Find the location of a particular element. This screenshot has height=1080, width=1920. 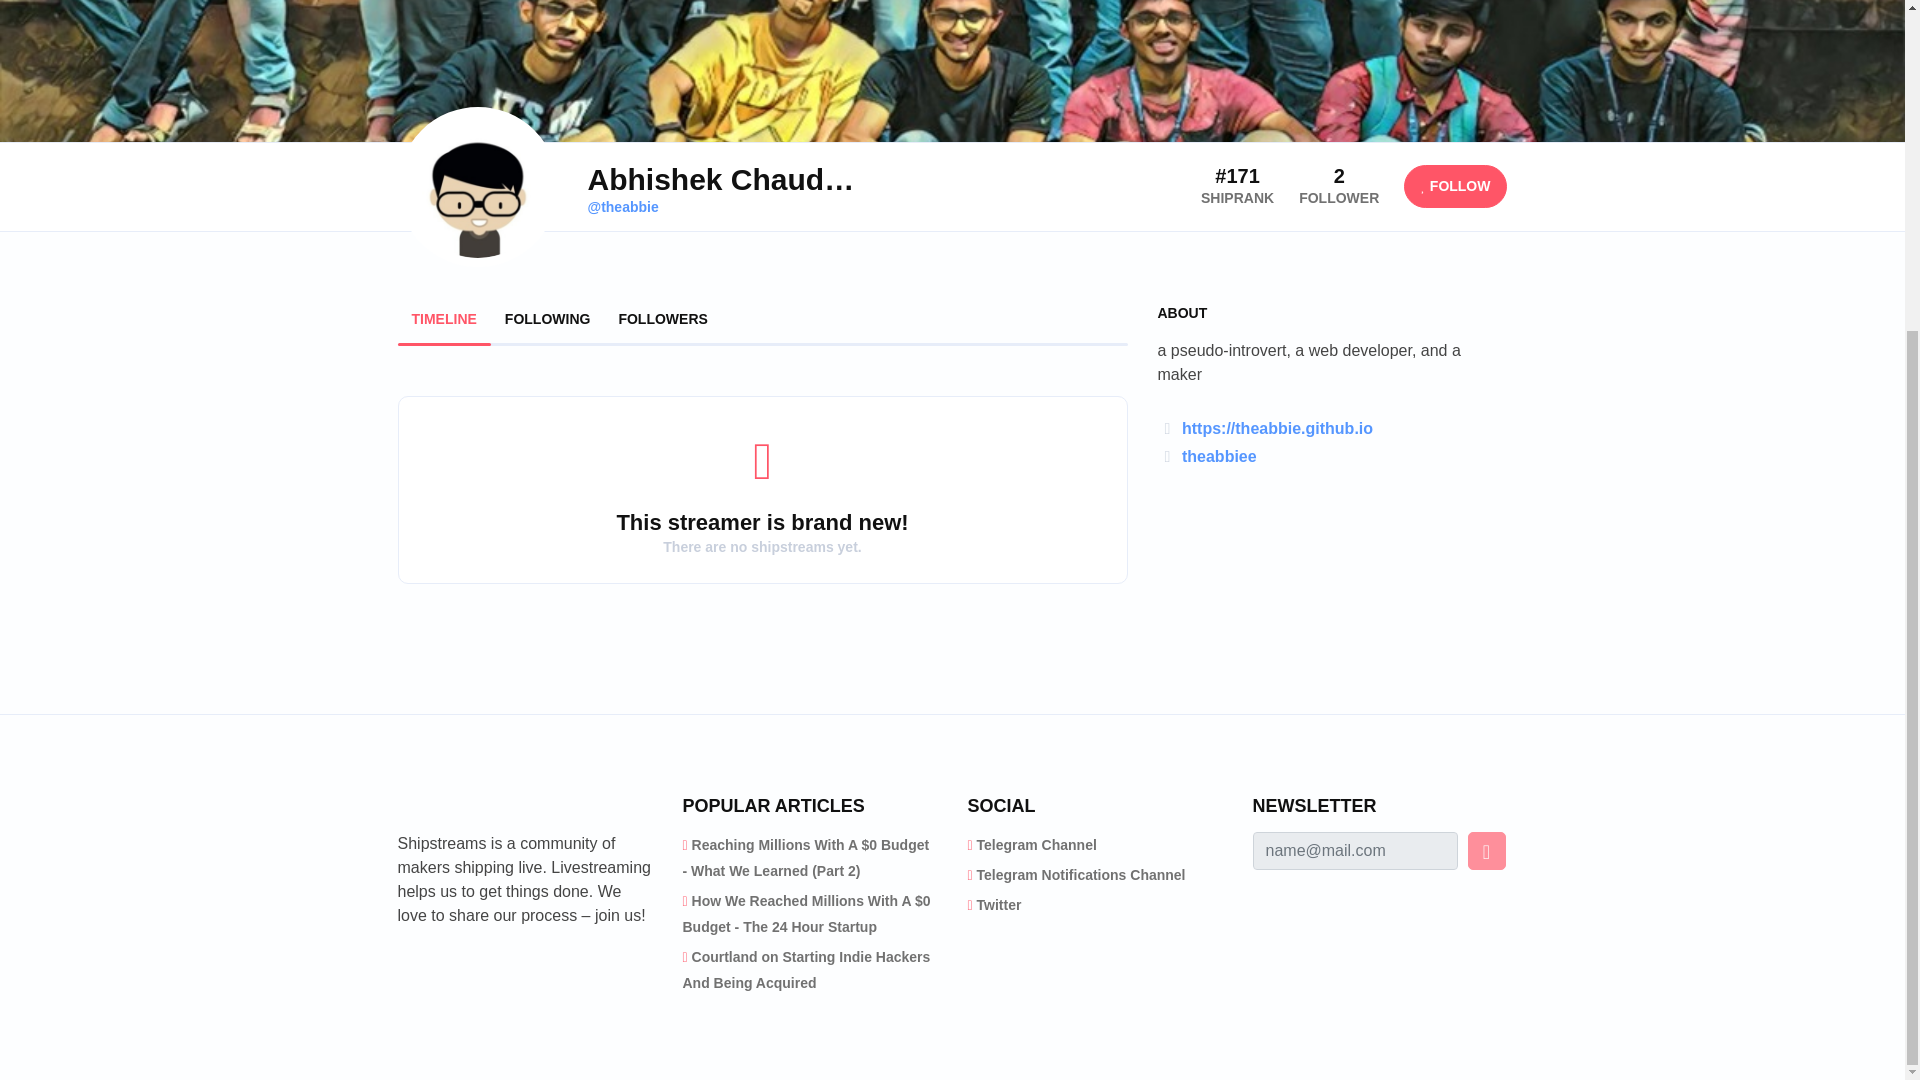

TIMELINE is located at coordinates (444, 319).